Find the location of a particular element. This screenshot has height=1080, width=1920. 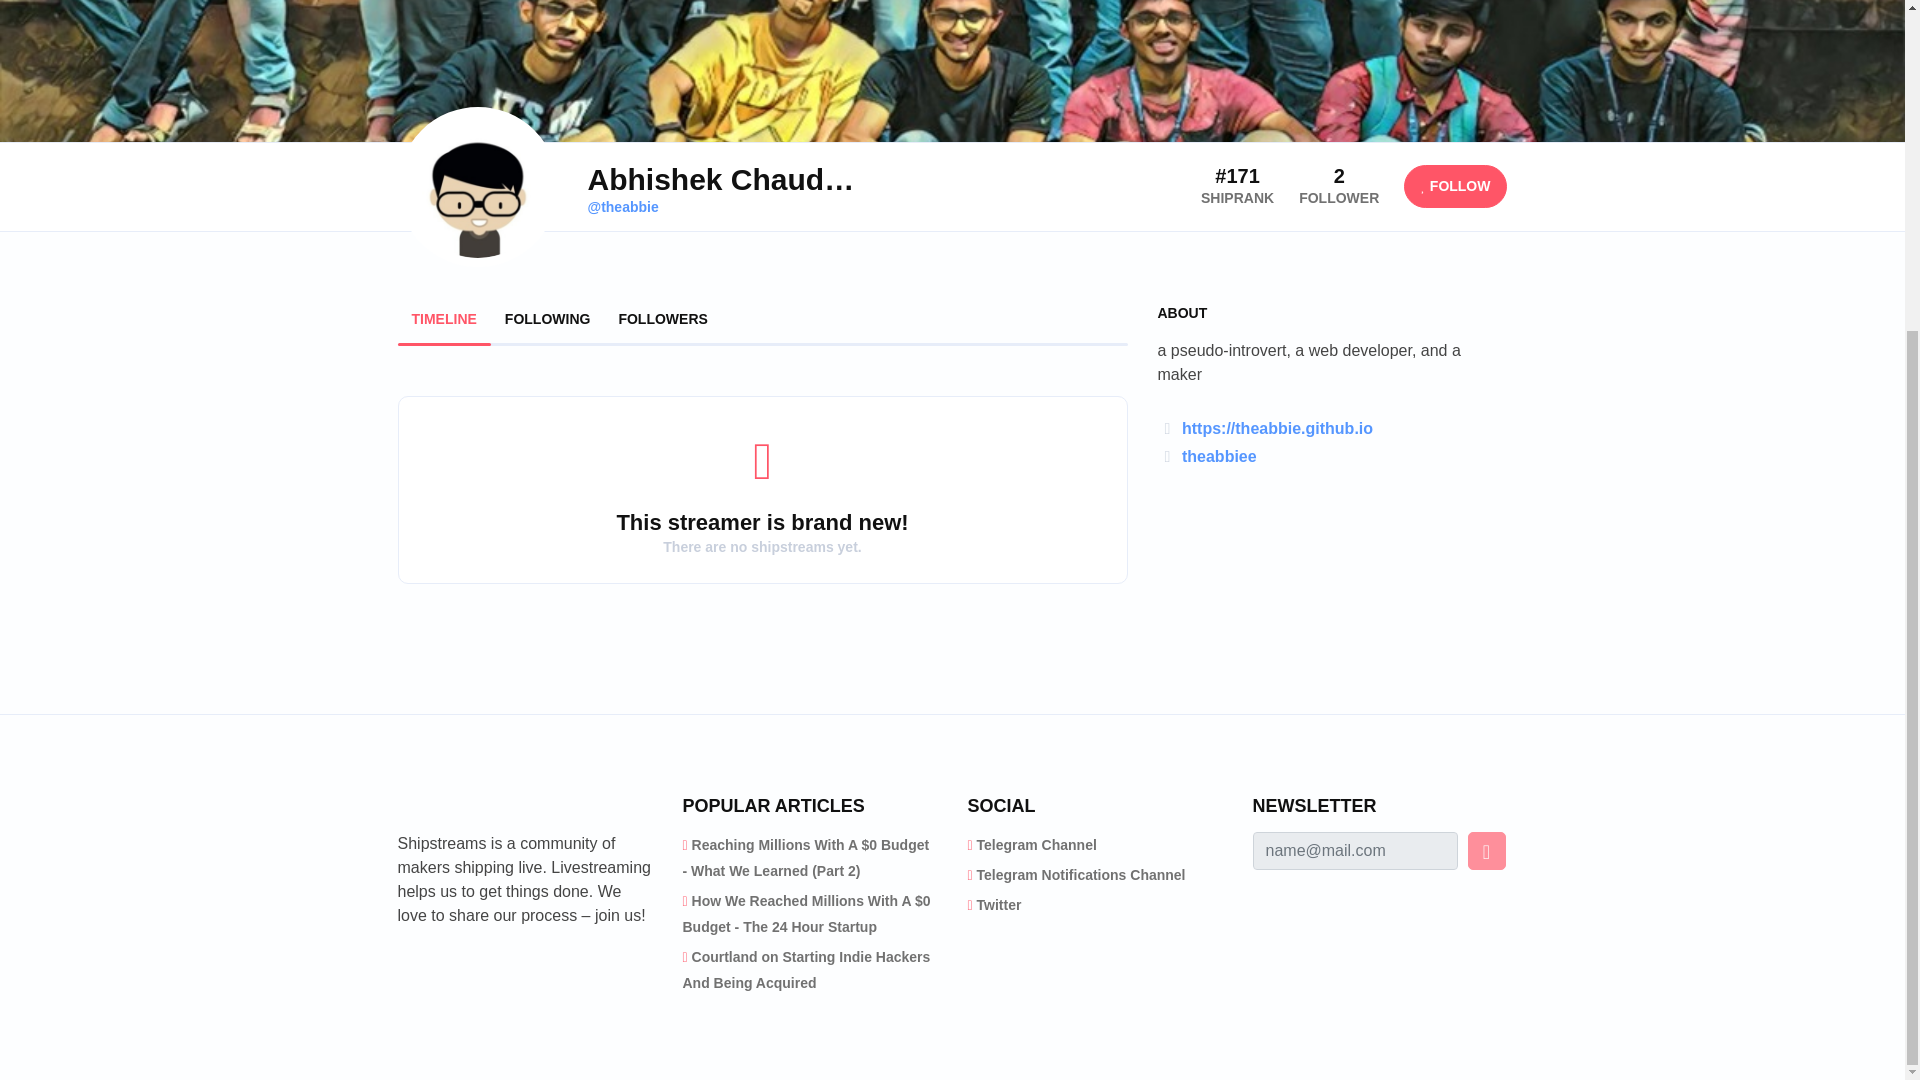

TIMELINE is located at coordinates (444, 319).